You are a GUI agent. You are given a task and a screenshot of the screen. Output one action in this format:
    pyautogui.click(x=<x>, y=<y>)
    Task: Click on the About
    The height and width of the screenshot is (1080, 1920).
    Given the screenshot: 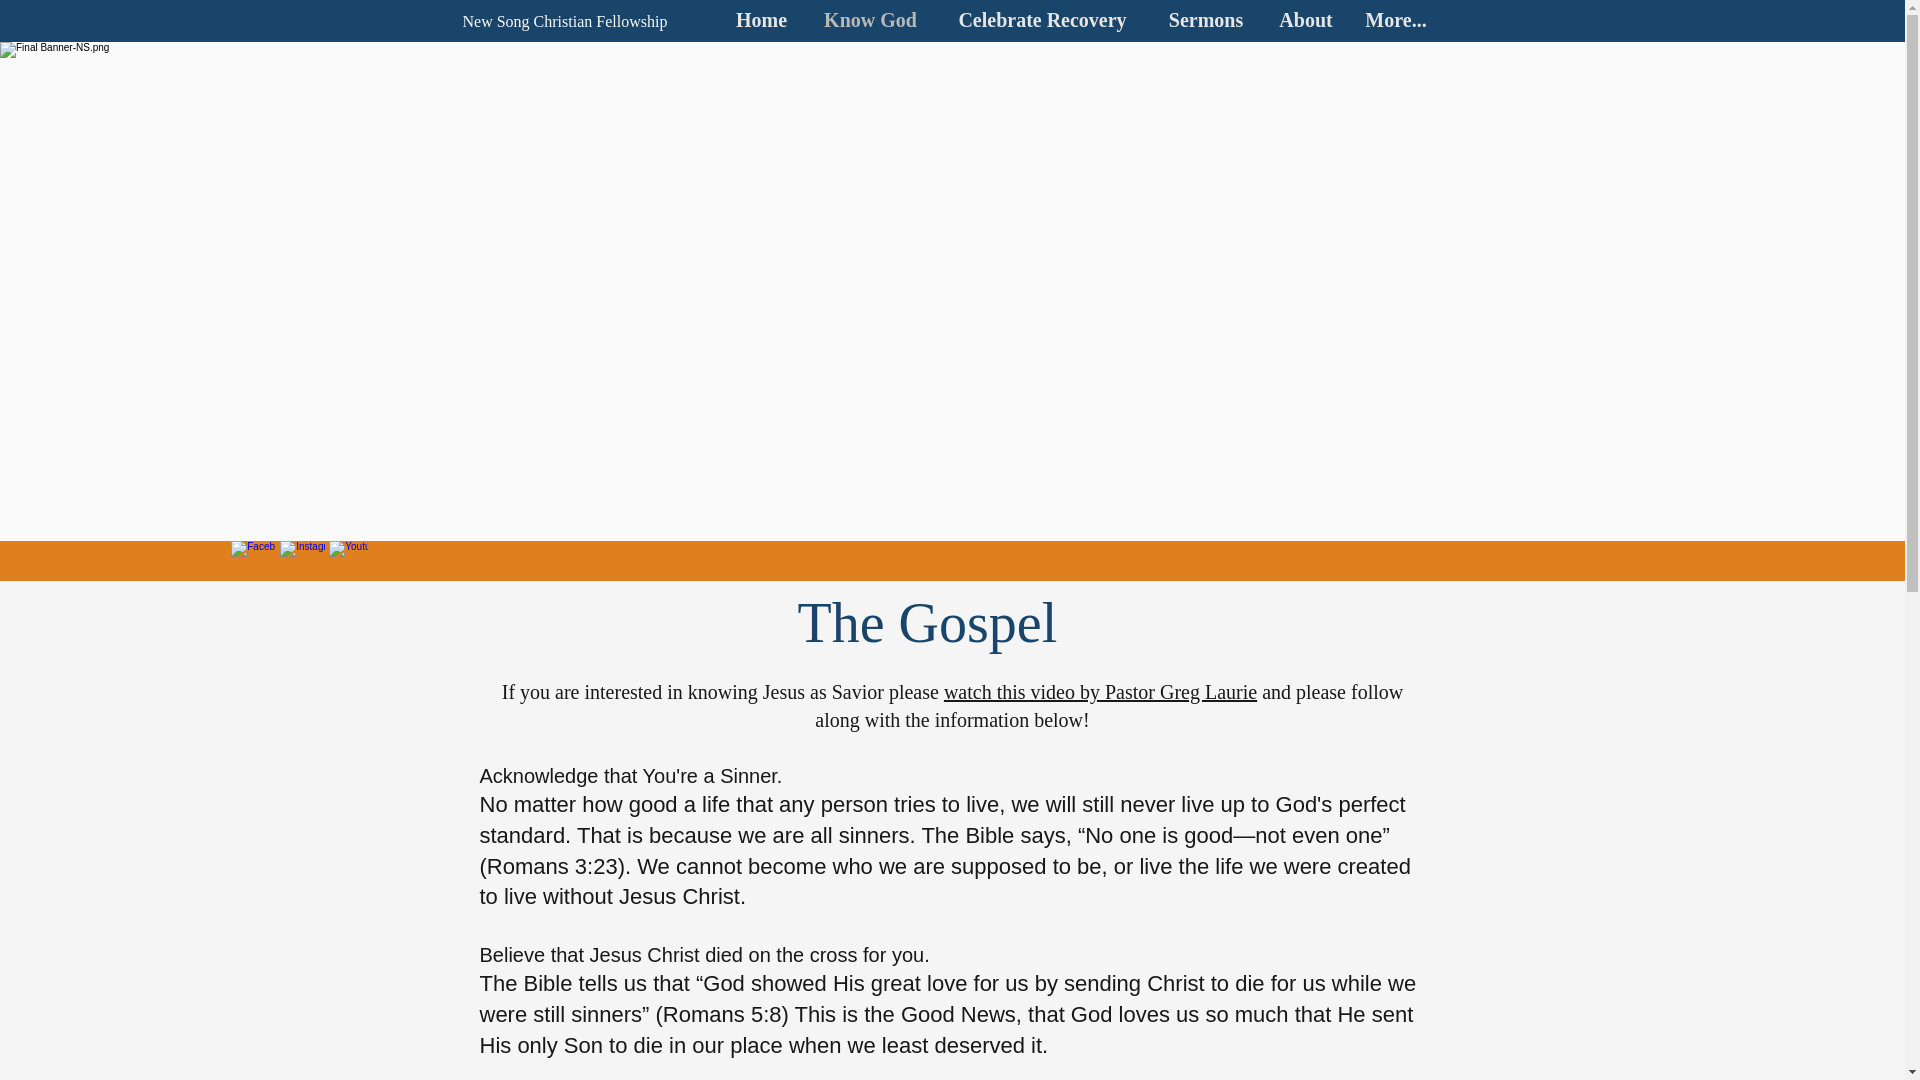 What is the action you would take?
    pyautogui.click(x=1305, y=20)
    